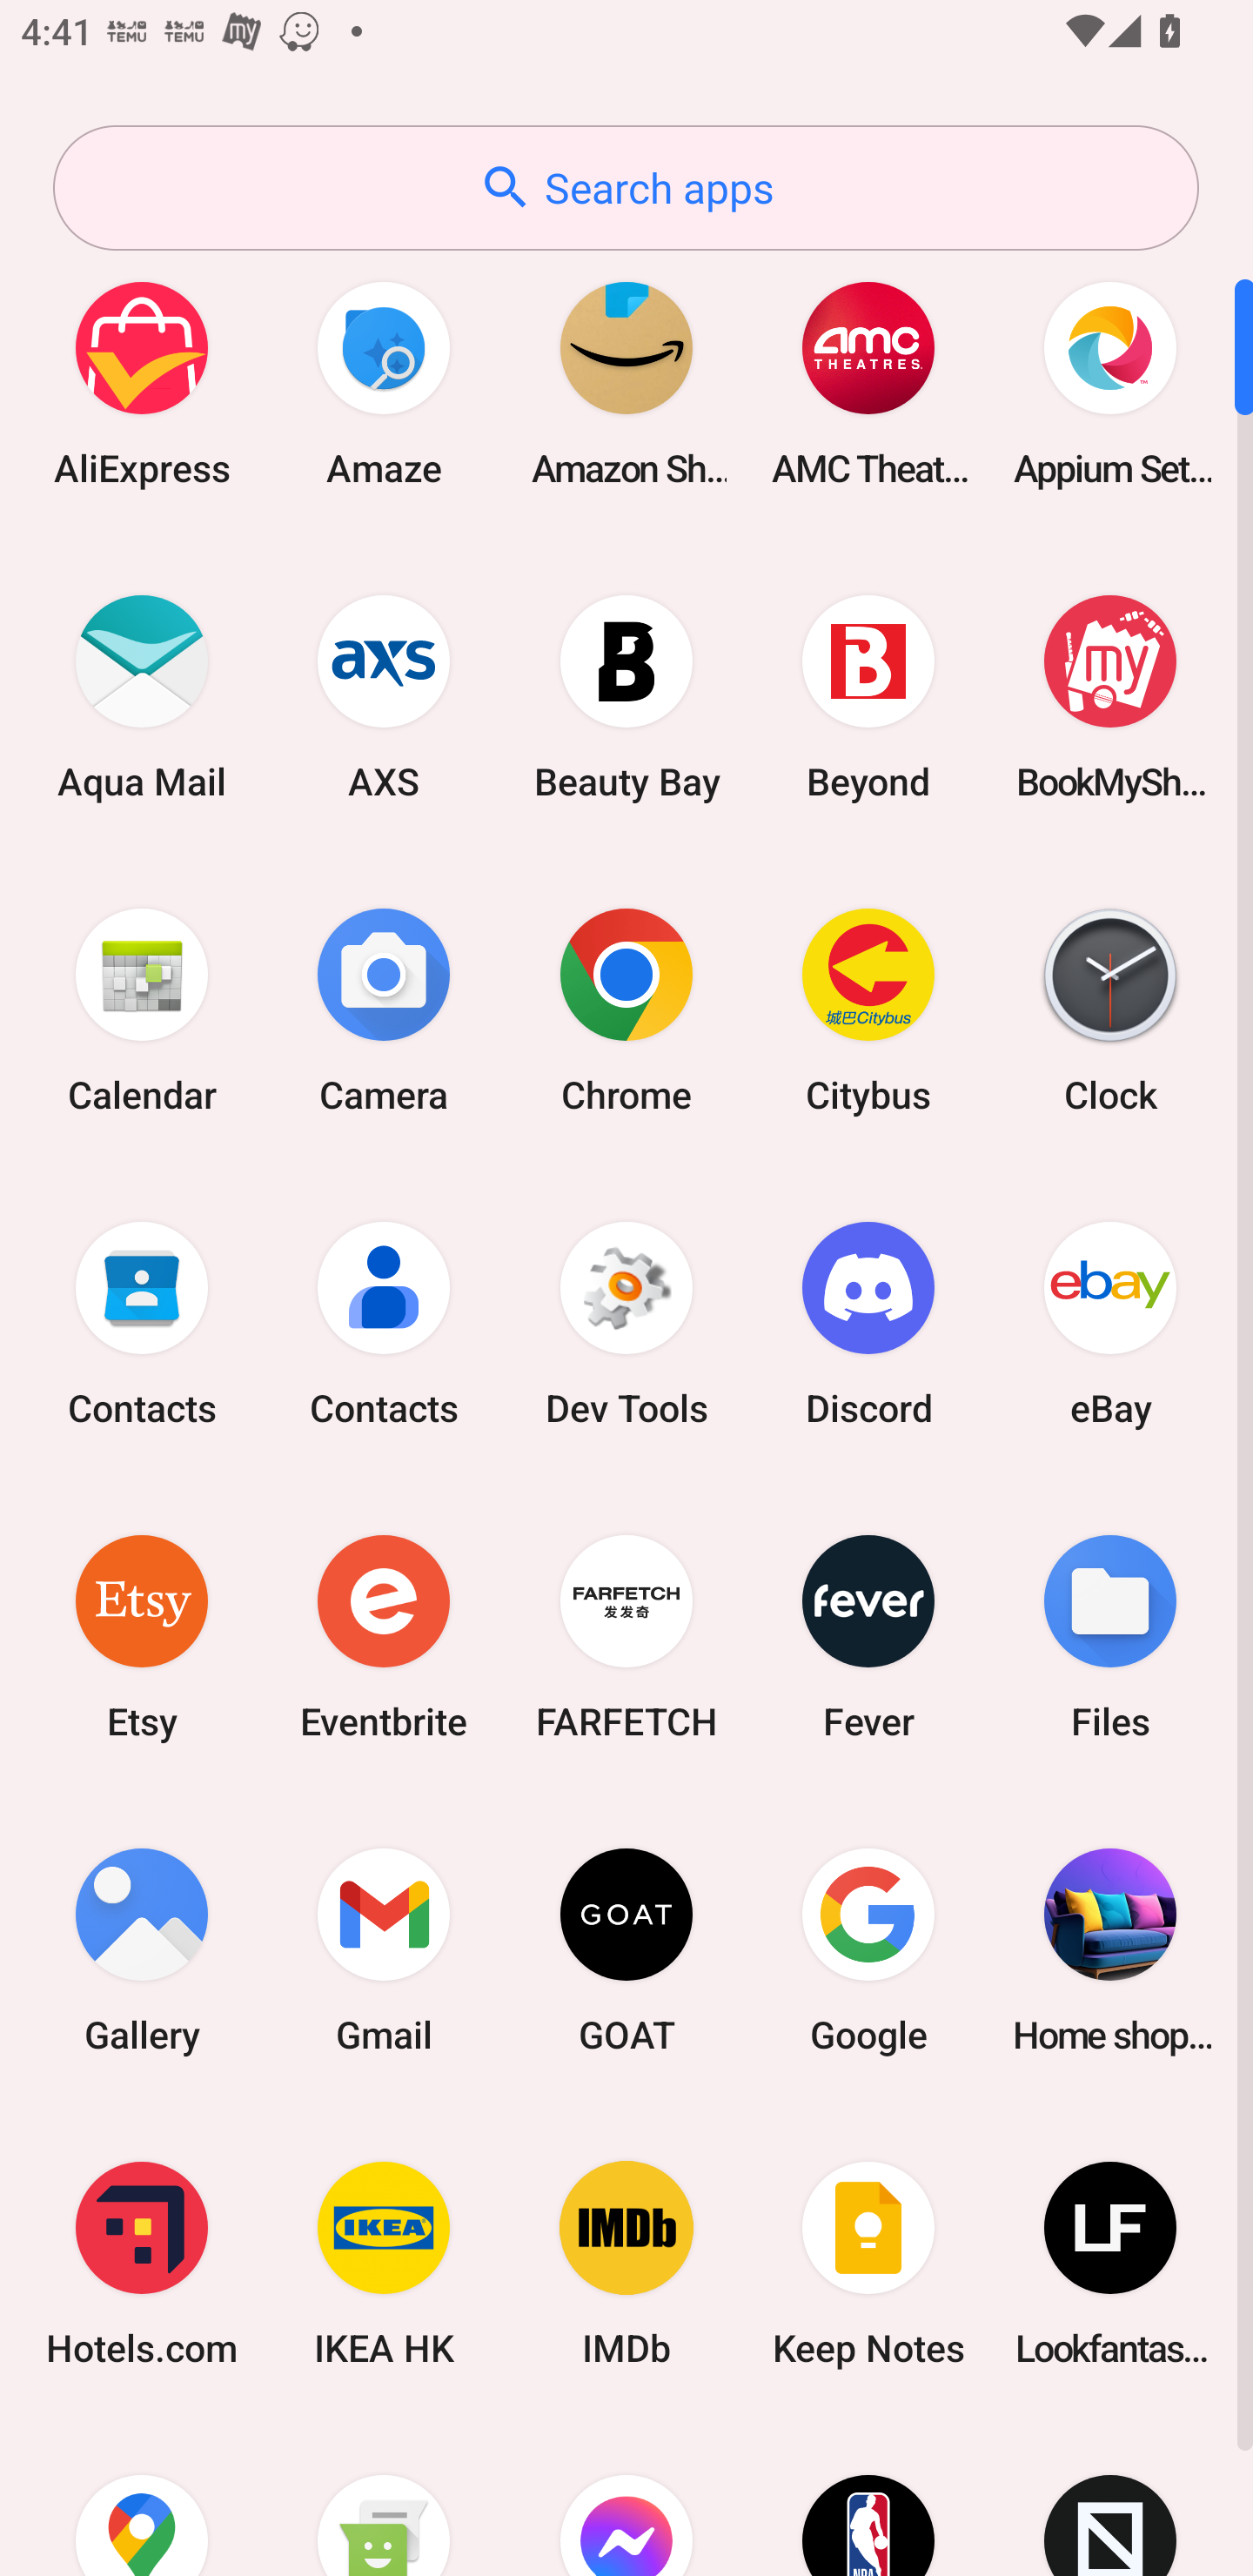 This screenshot has width=1253, height=2576. What do you see at coordinates (142, 1949) in the screenshot?
I see `Gallery` at bounding box center [142, 1949].